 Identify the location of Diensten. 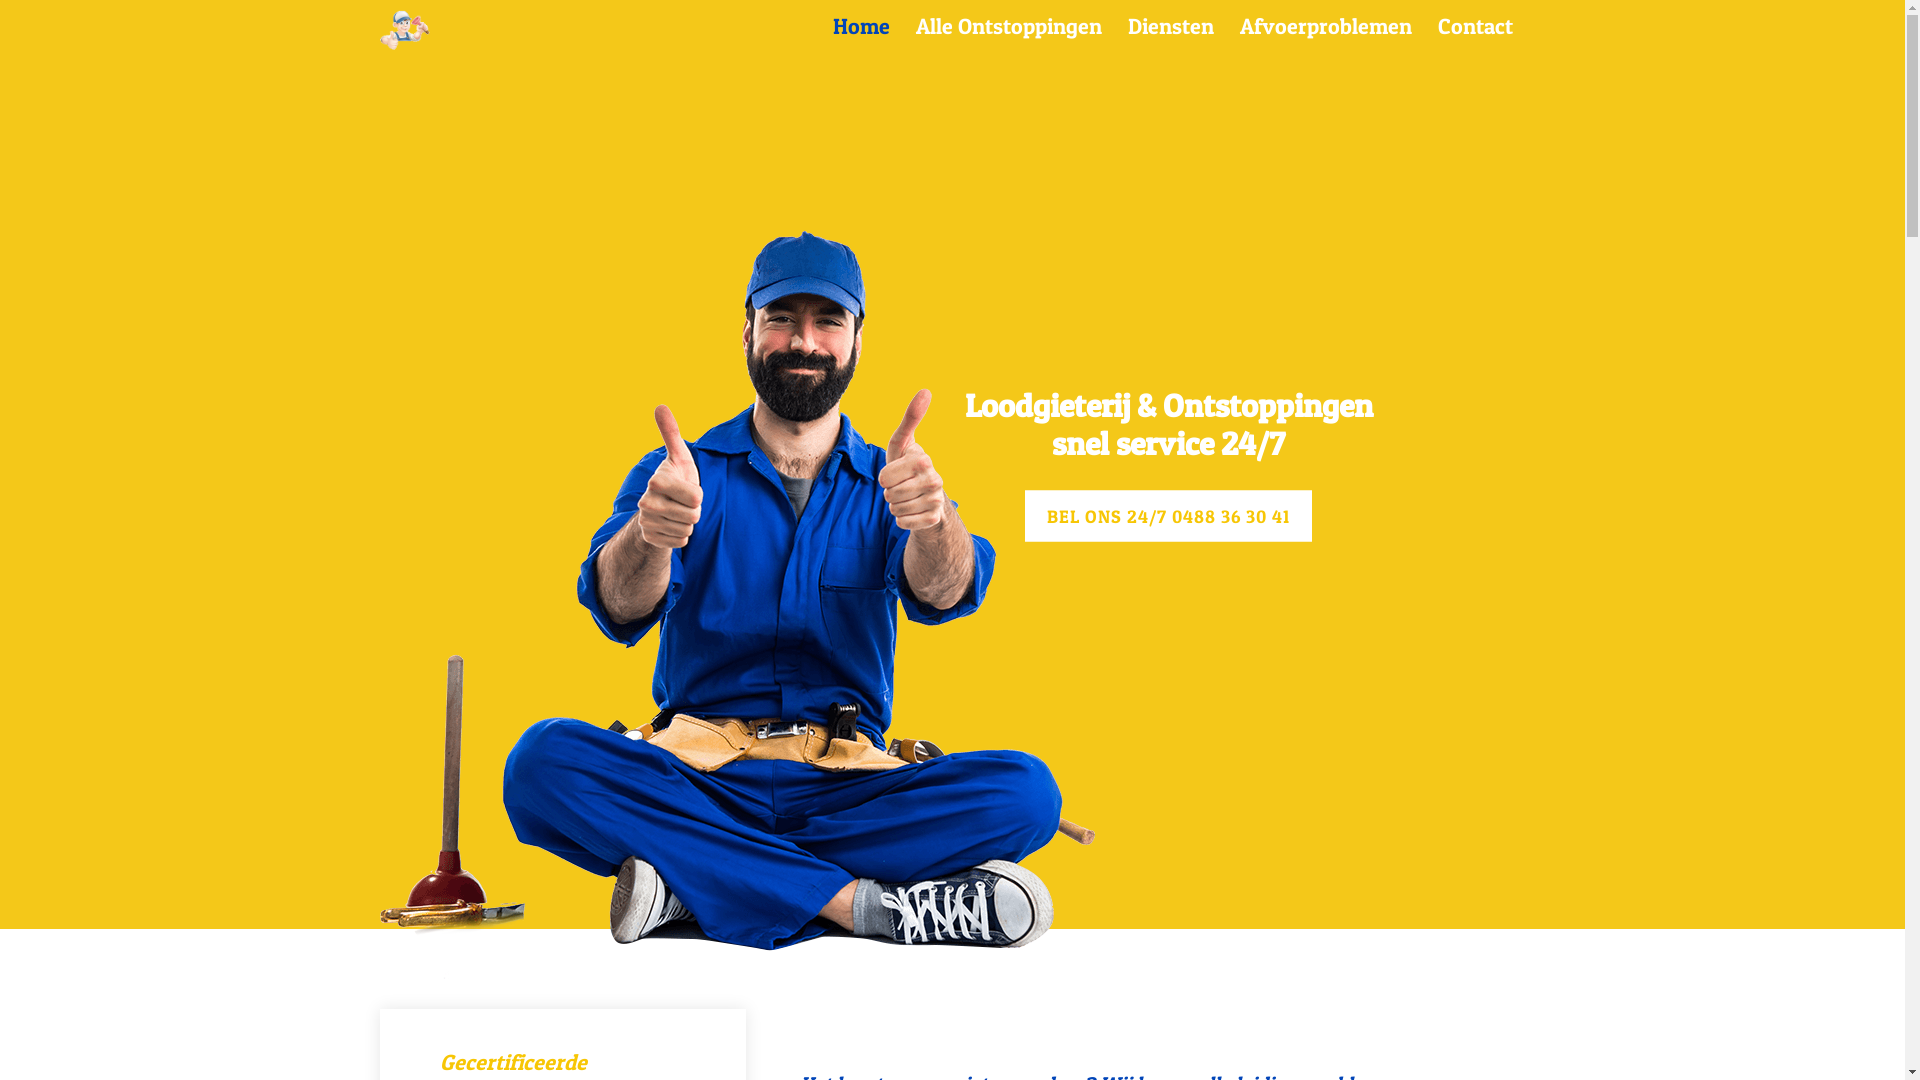
(1170, 26).